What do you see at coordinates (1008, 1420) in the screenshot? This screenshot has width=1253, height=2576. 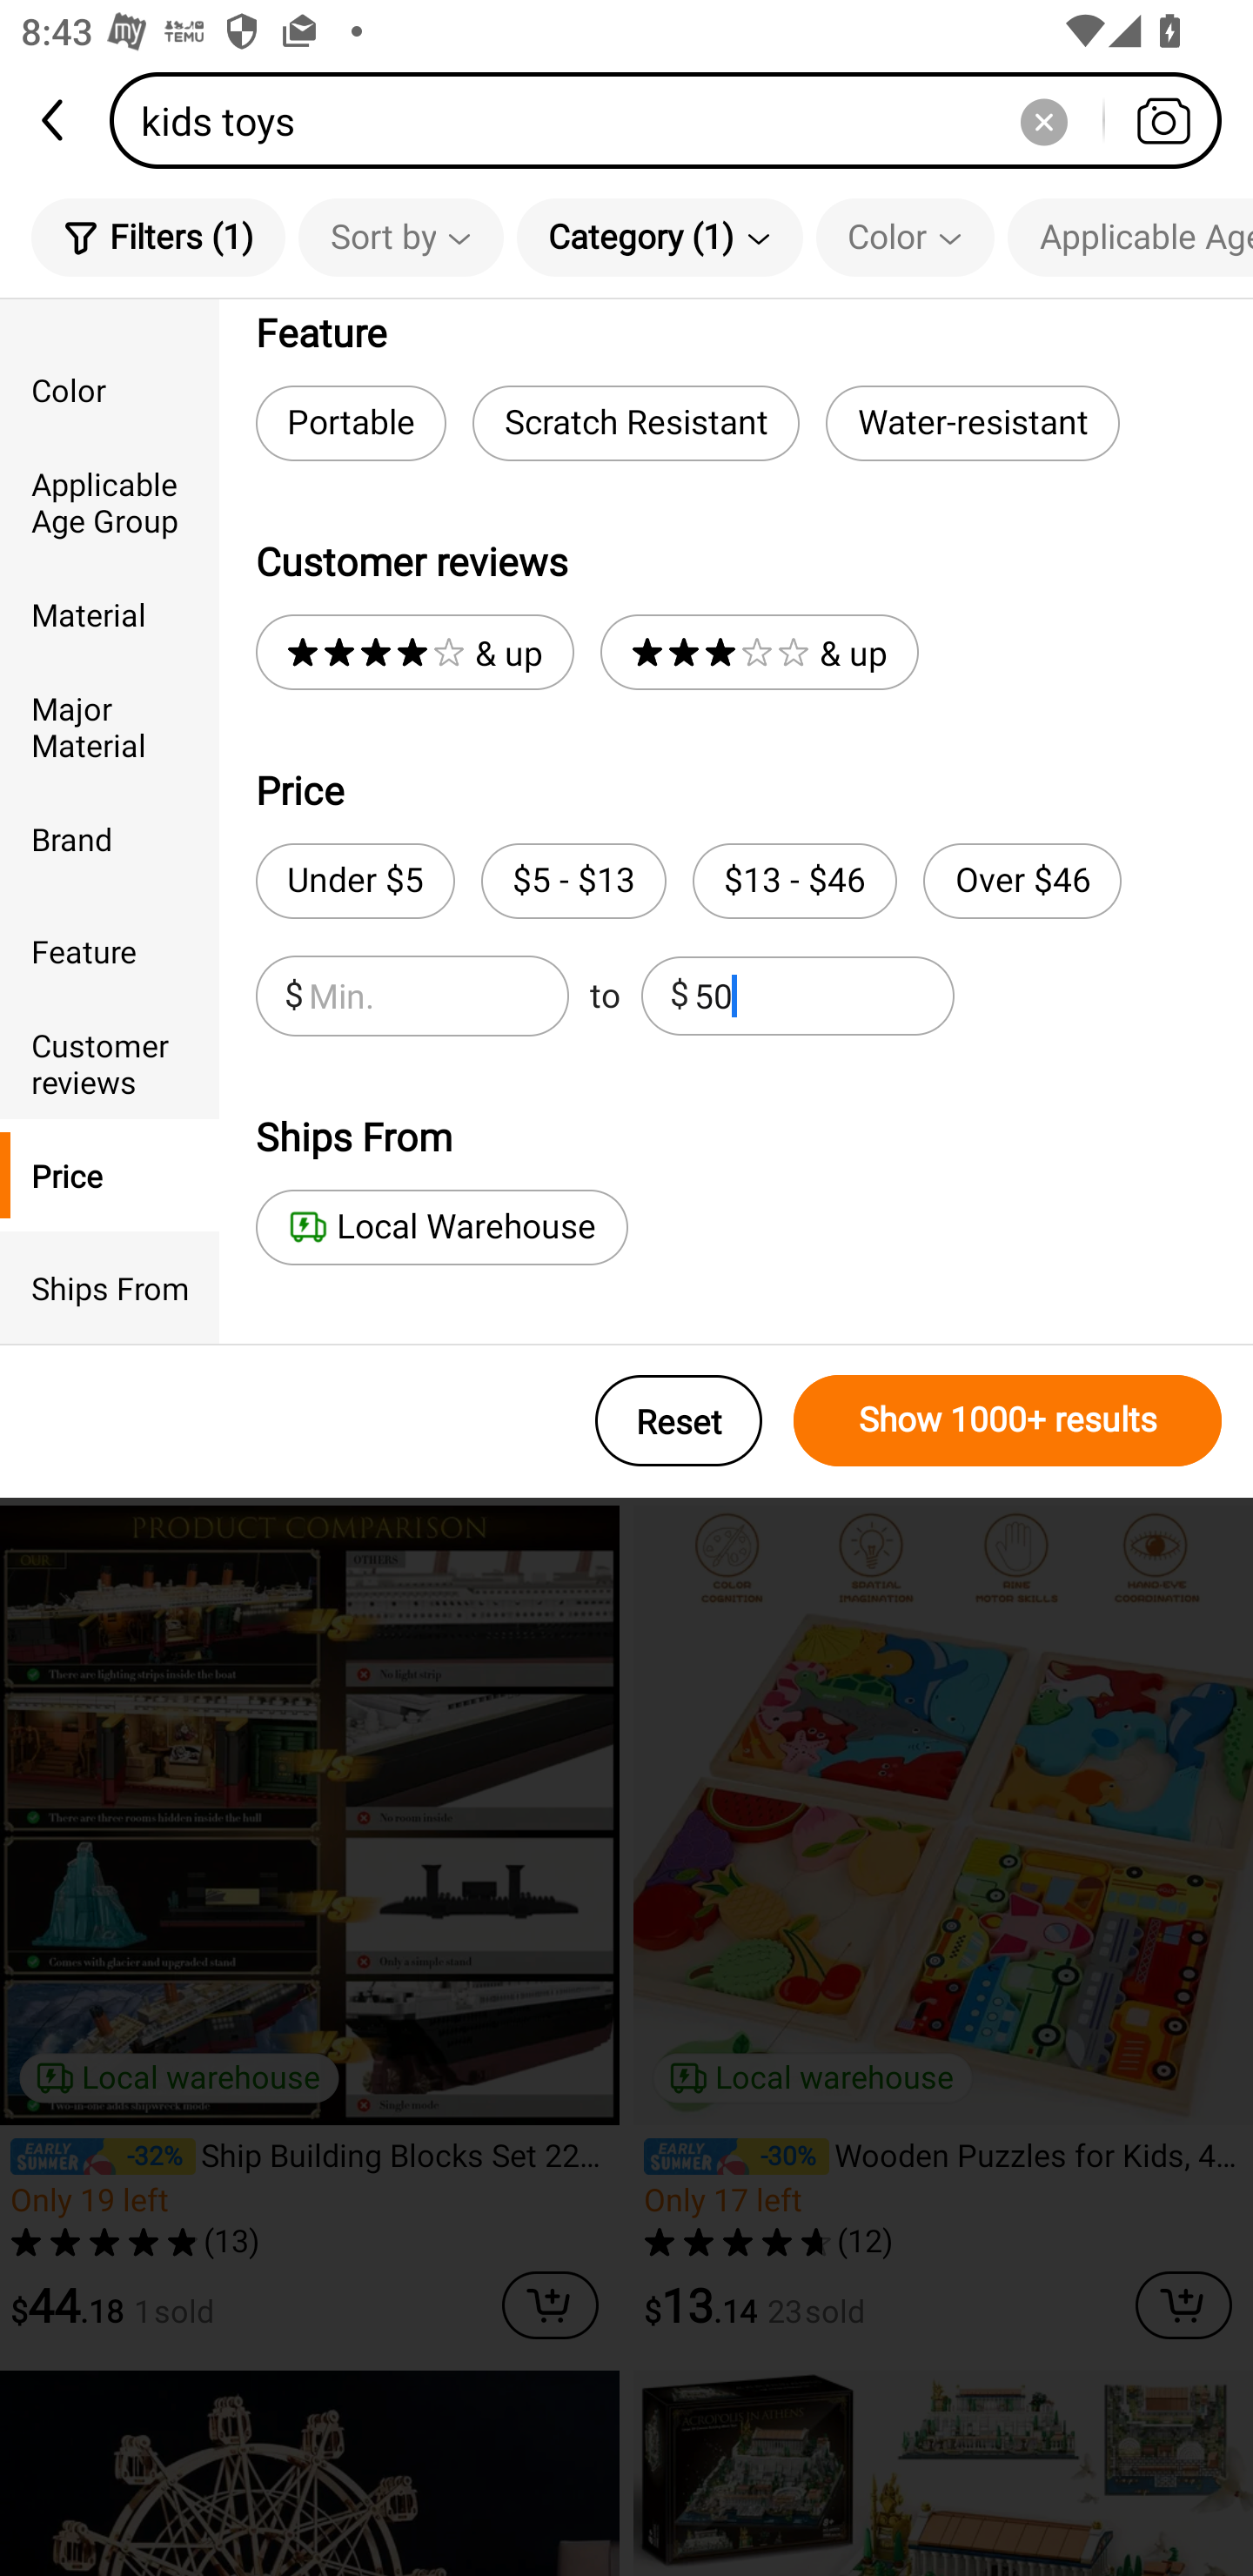 I see `Show 1000+ results` at bounding box center [1008, 1420].